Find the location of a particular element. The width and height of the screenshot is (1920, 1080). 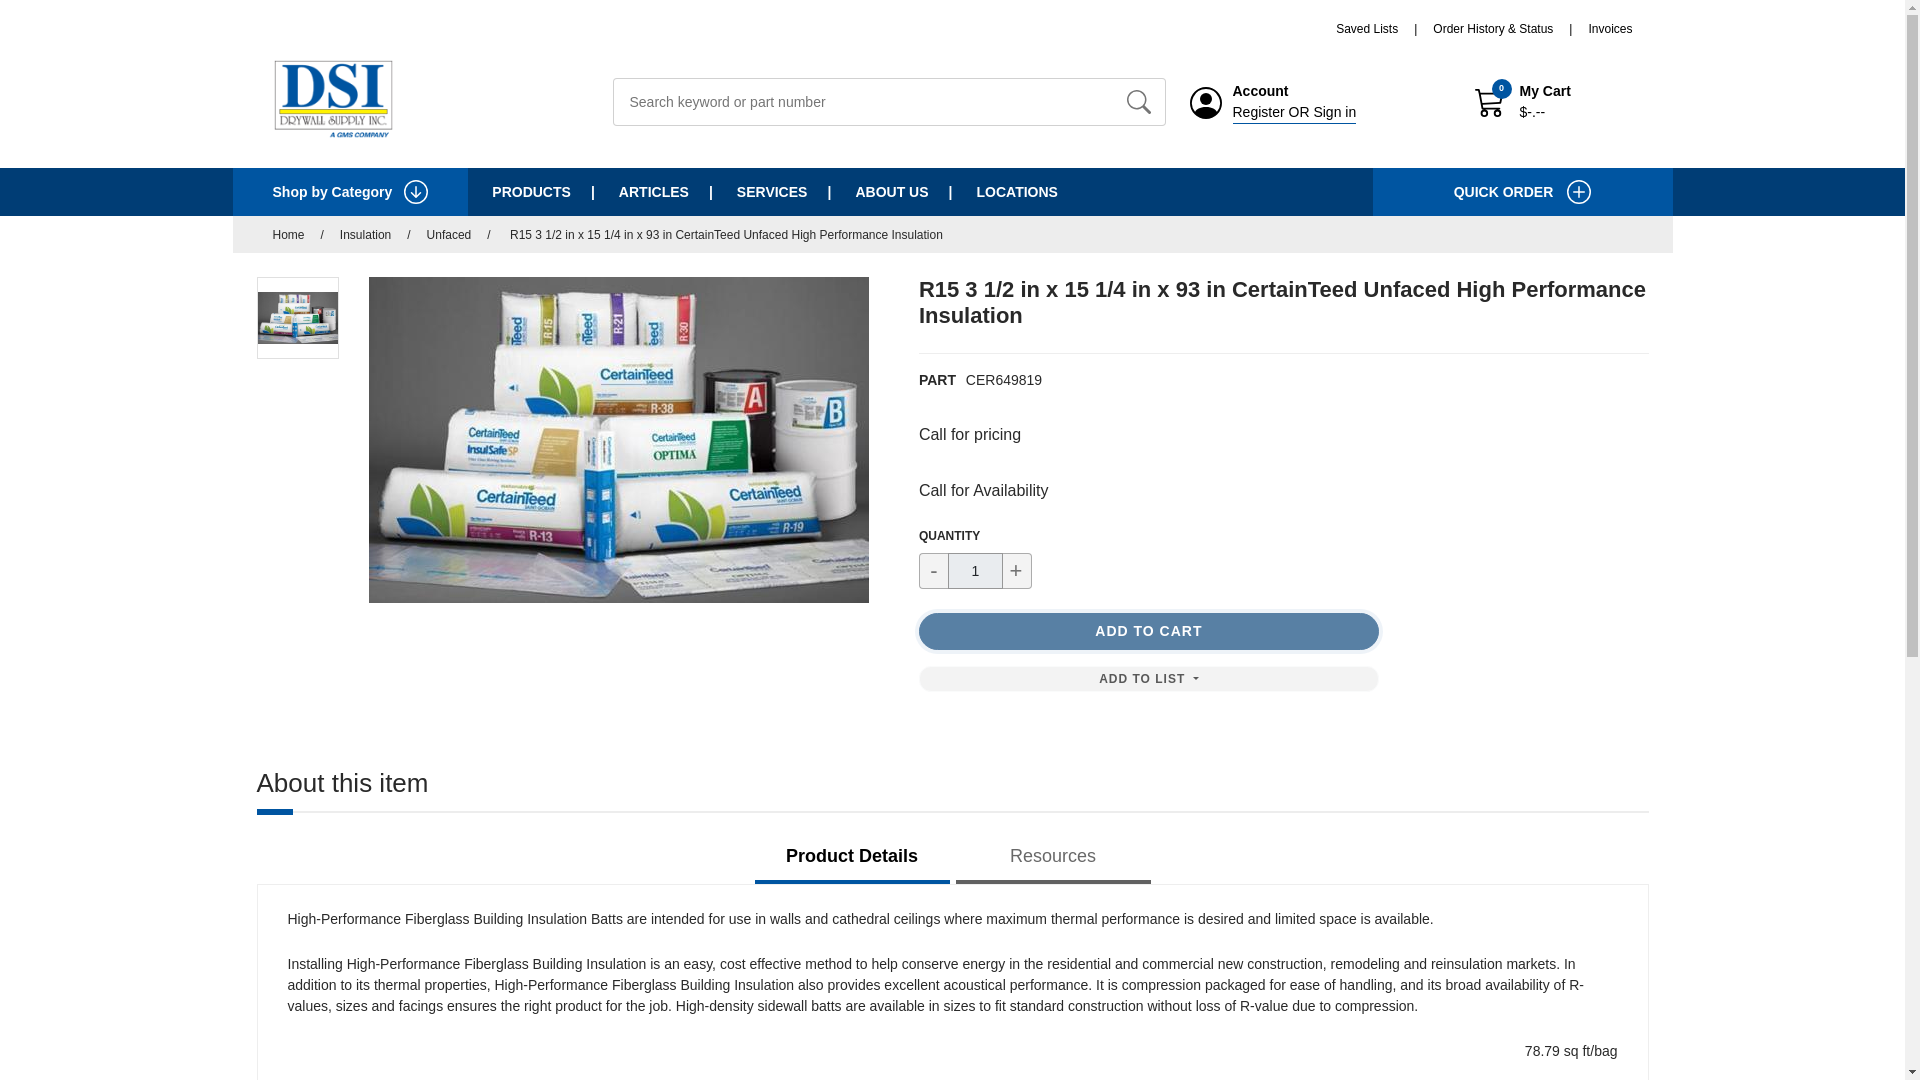

Saved Lists is located at coordinates (1384, 28).